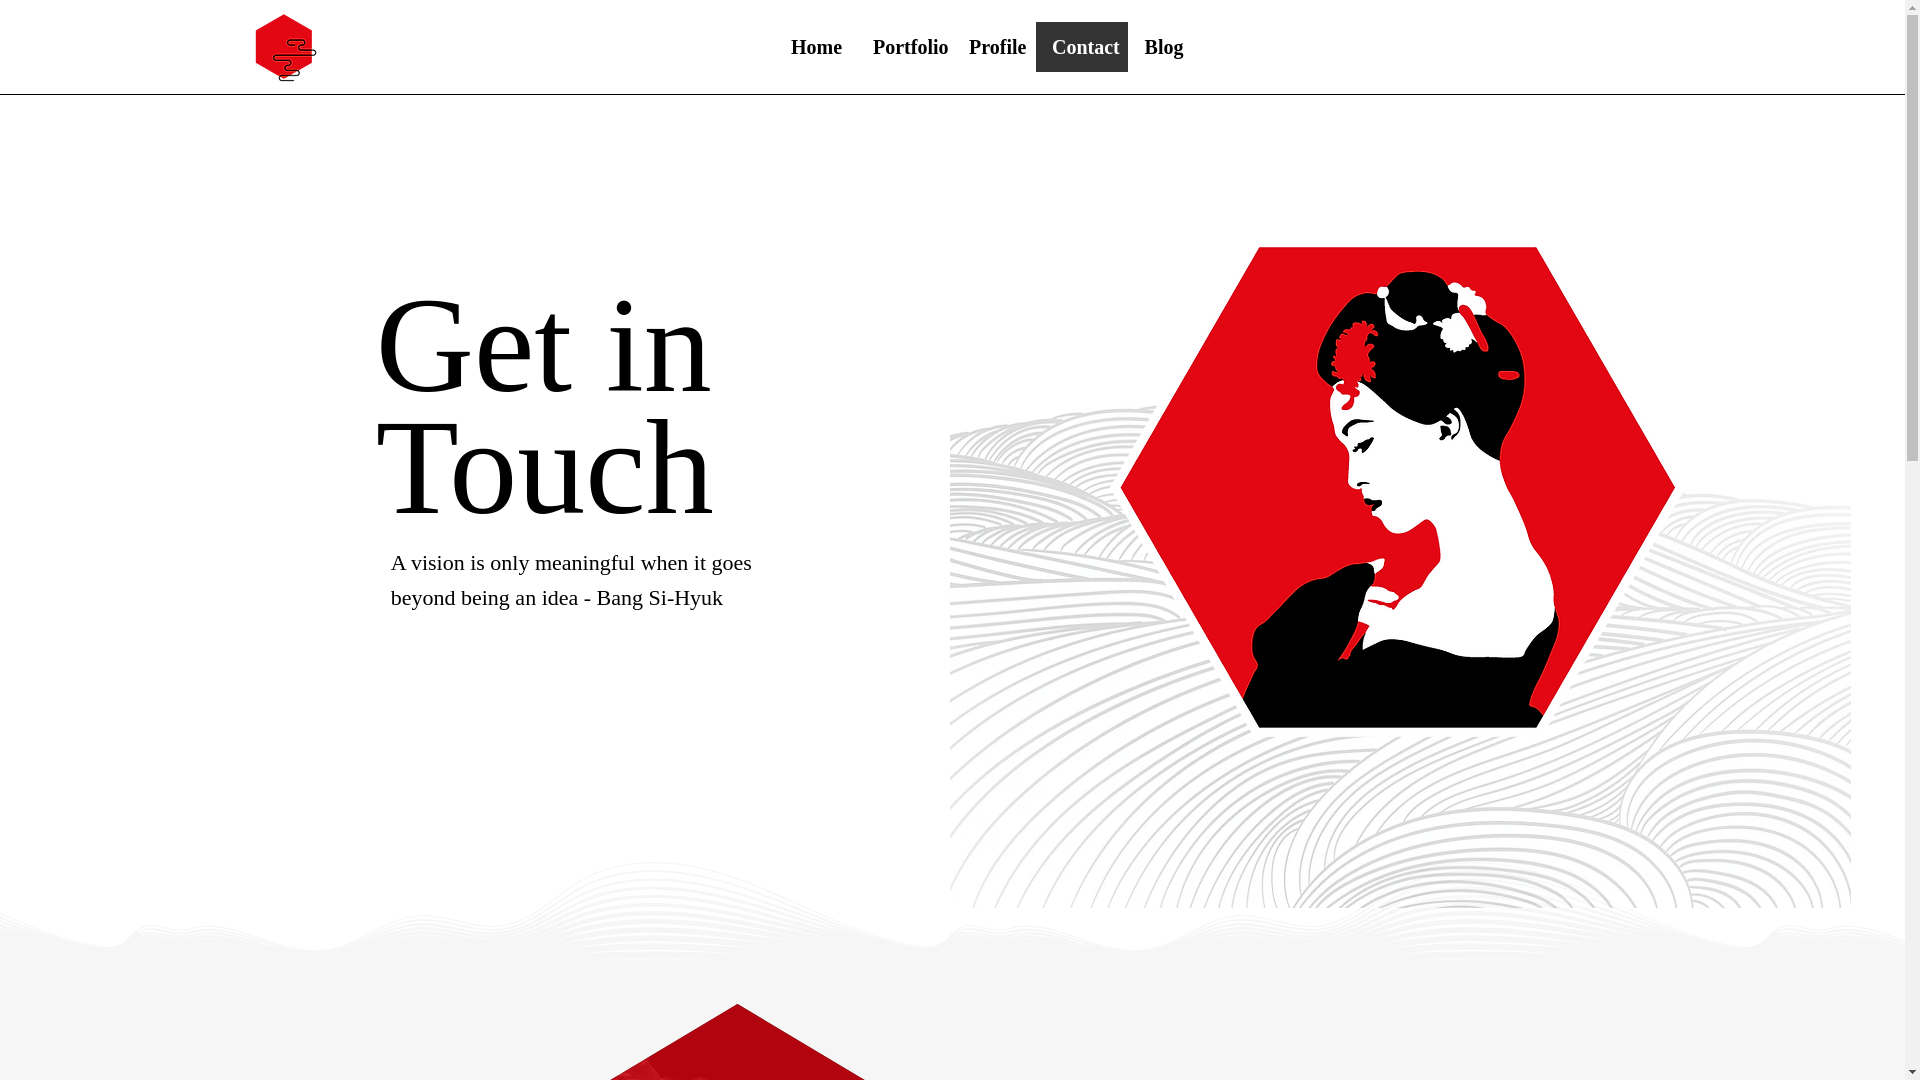 The image size is (1920, 1080). What do you see at coordinates (994, 46) in the screenshot?
I see `Profile` at bounding box center [994, 46].